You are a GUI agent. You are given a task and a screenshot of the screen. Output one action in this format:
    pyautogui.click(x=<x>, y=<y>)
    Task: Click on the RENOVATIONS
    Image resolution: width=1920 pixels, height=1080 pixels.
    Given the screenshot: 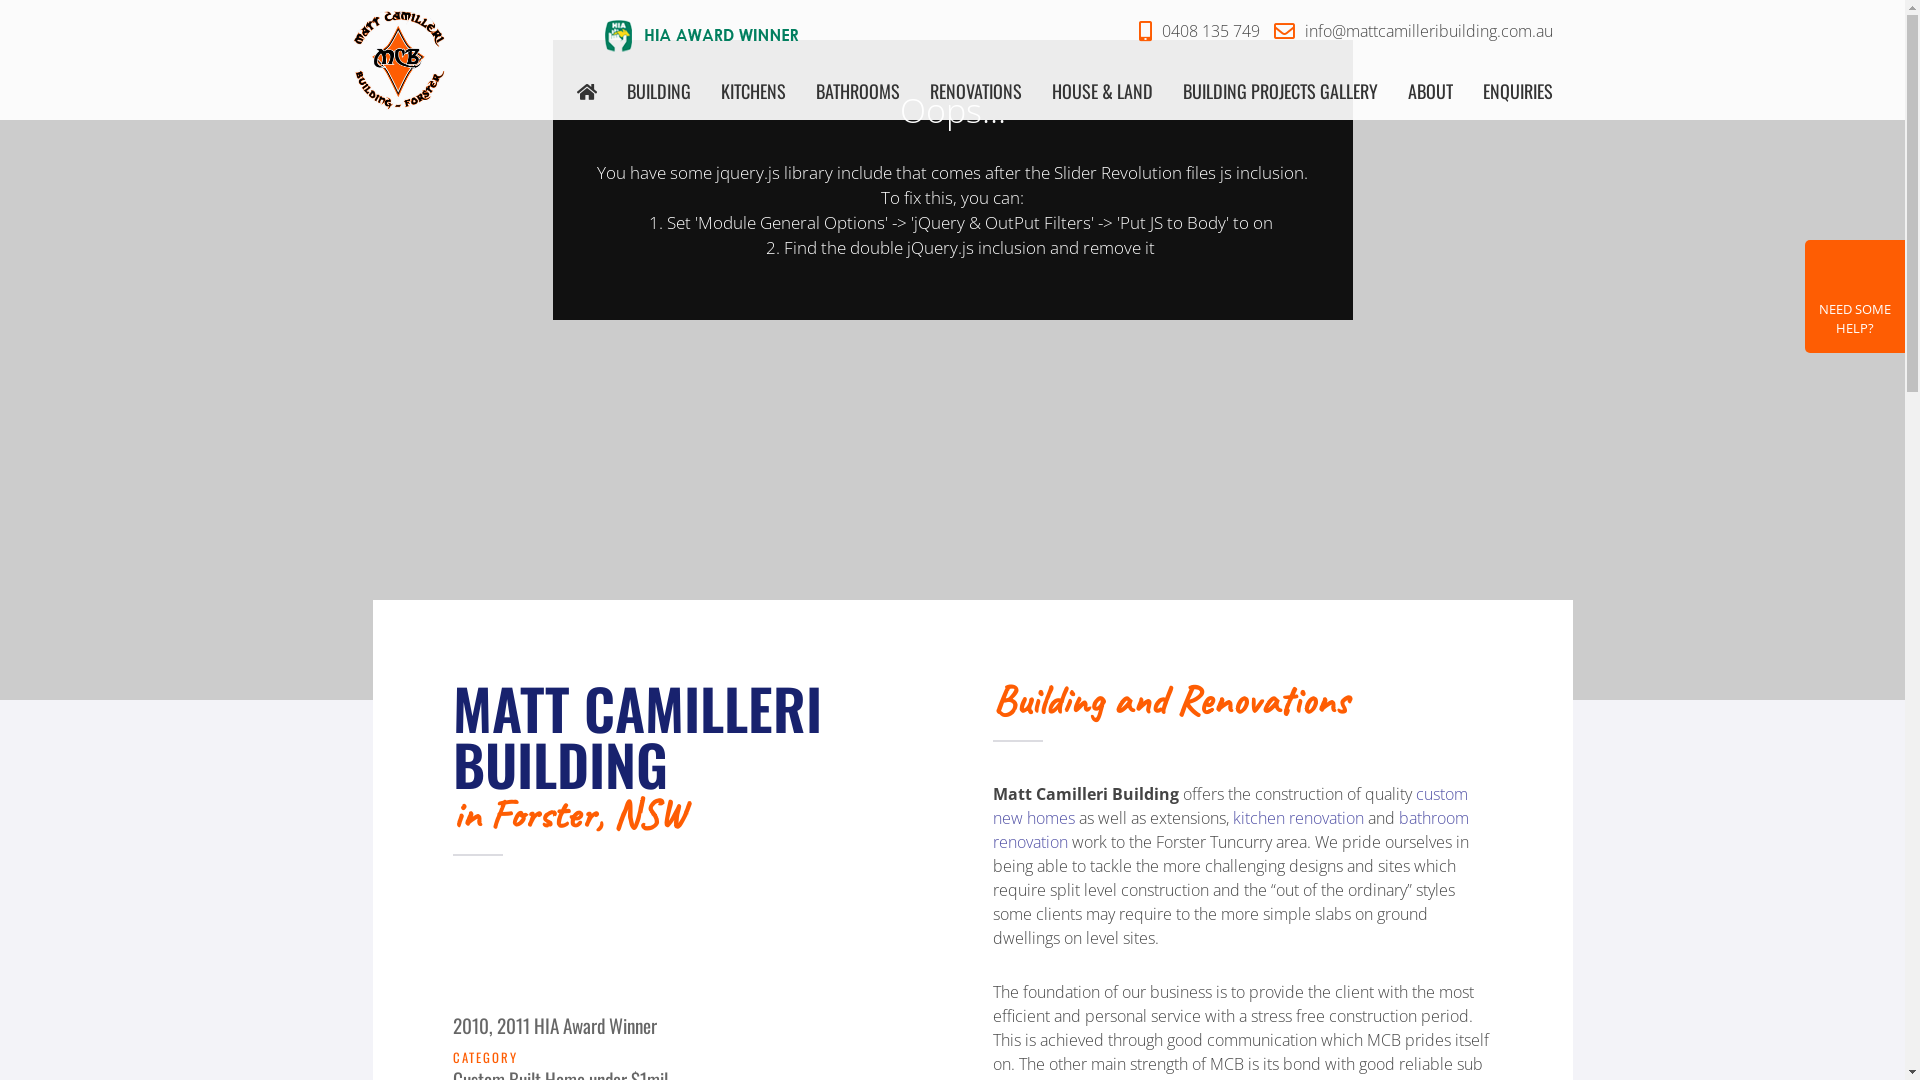 What is the action you would take?
    pyautogui.click(x=976, y=90)
    